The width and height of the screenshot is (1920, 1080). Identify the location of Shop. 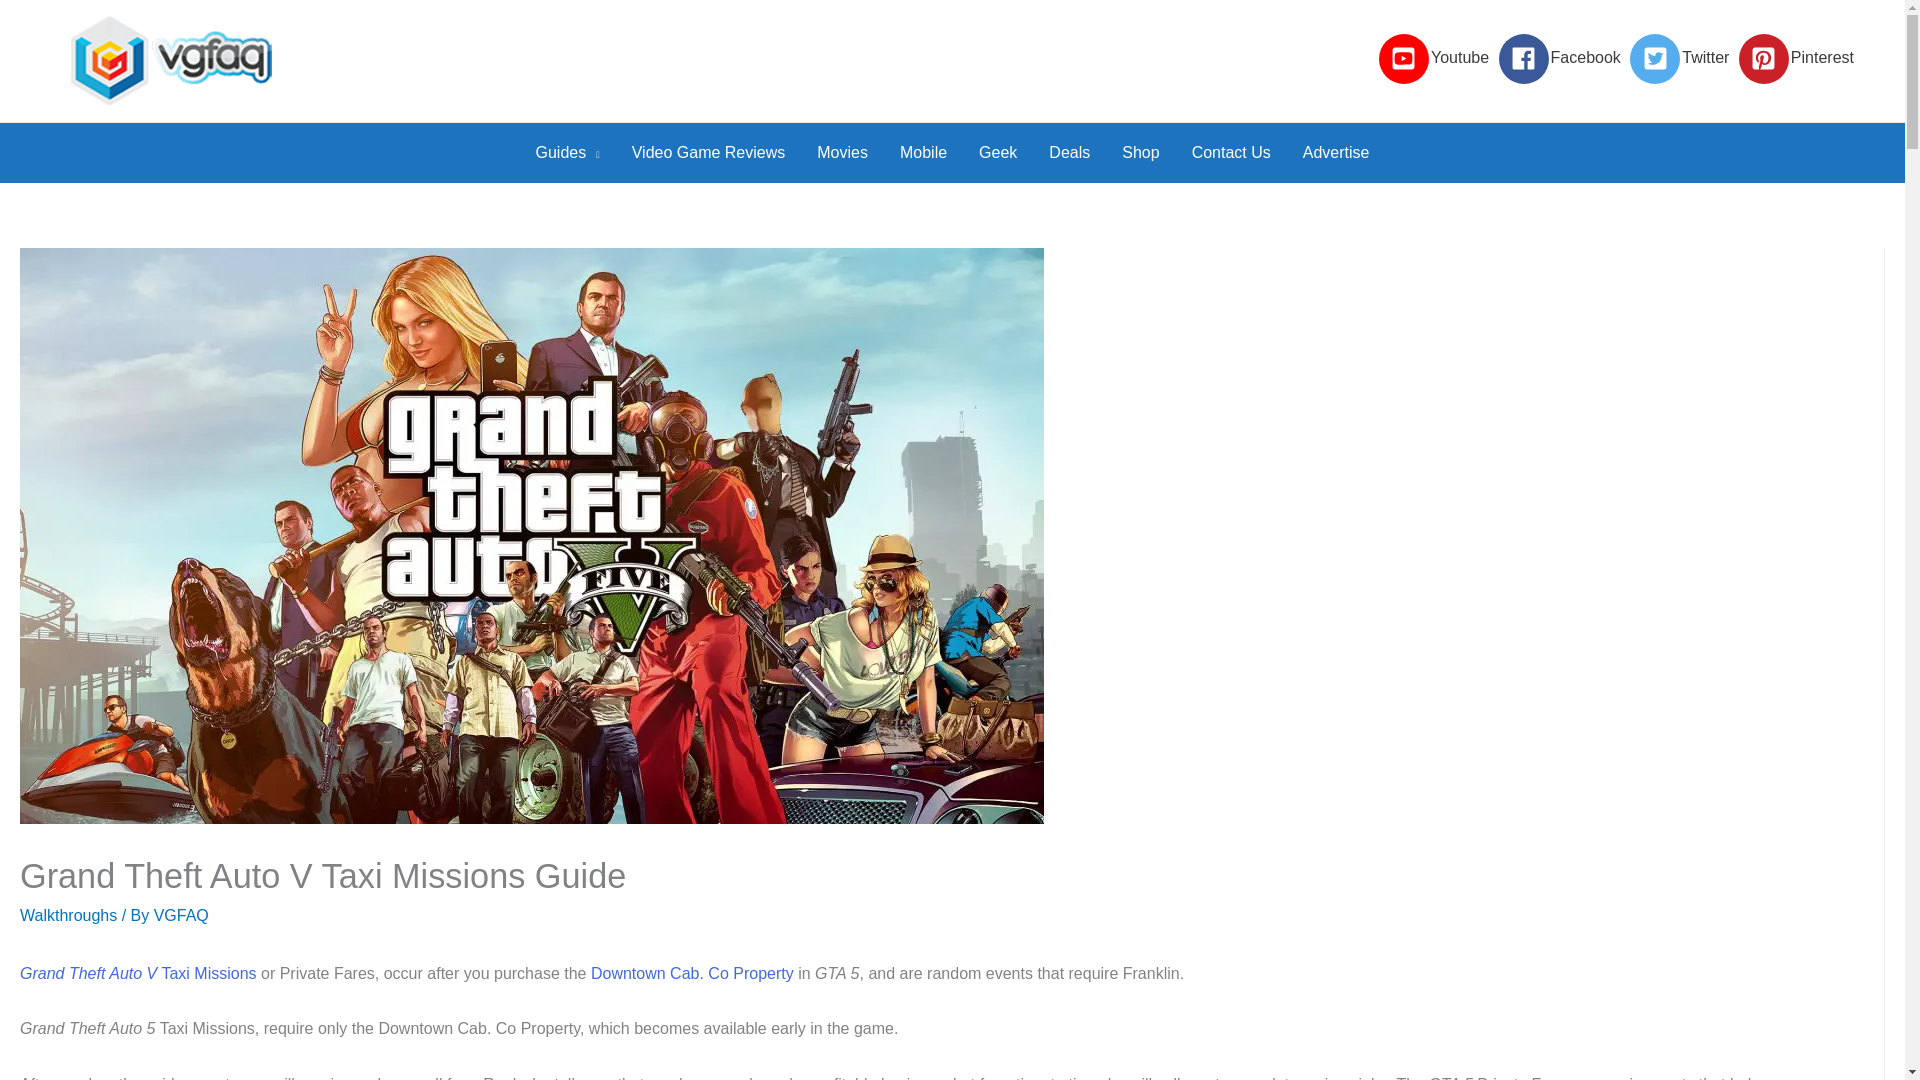
(1140, 152).